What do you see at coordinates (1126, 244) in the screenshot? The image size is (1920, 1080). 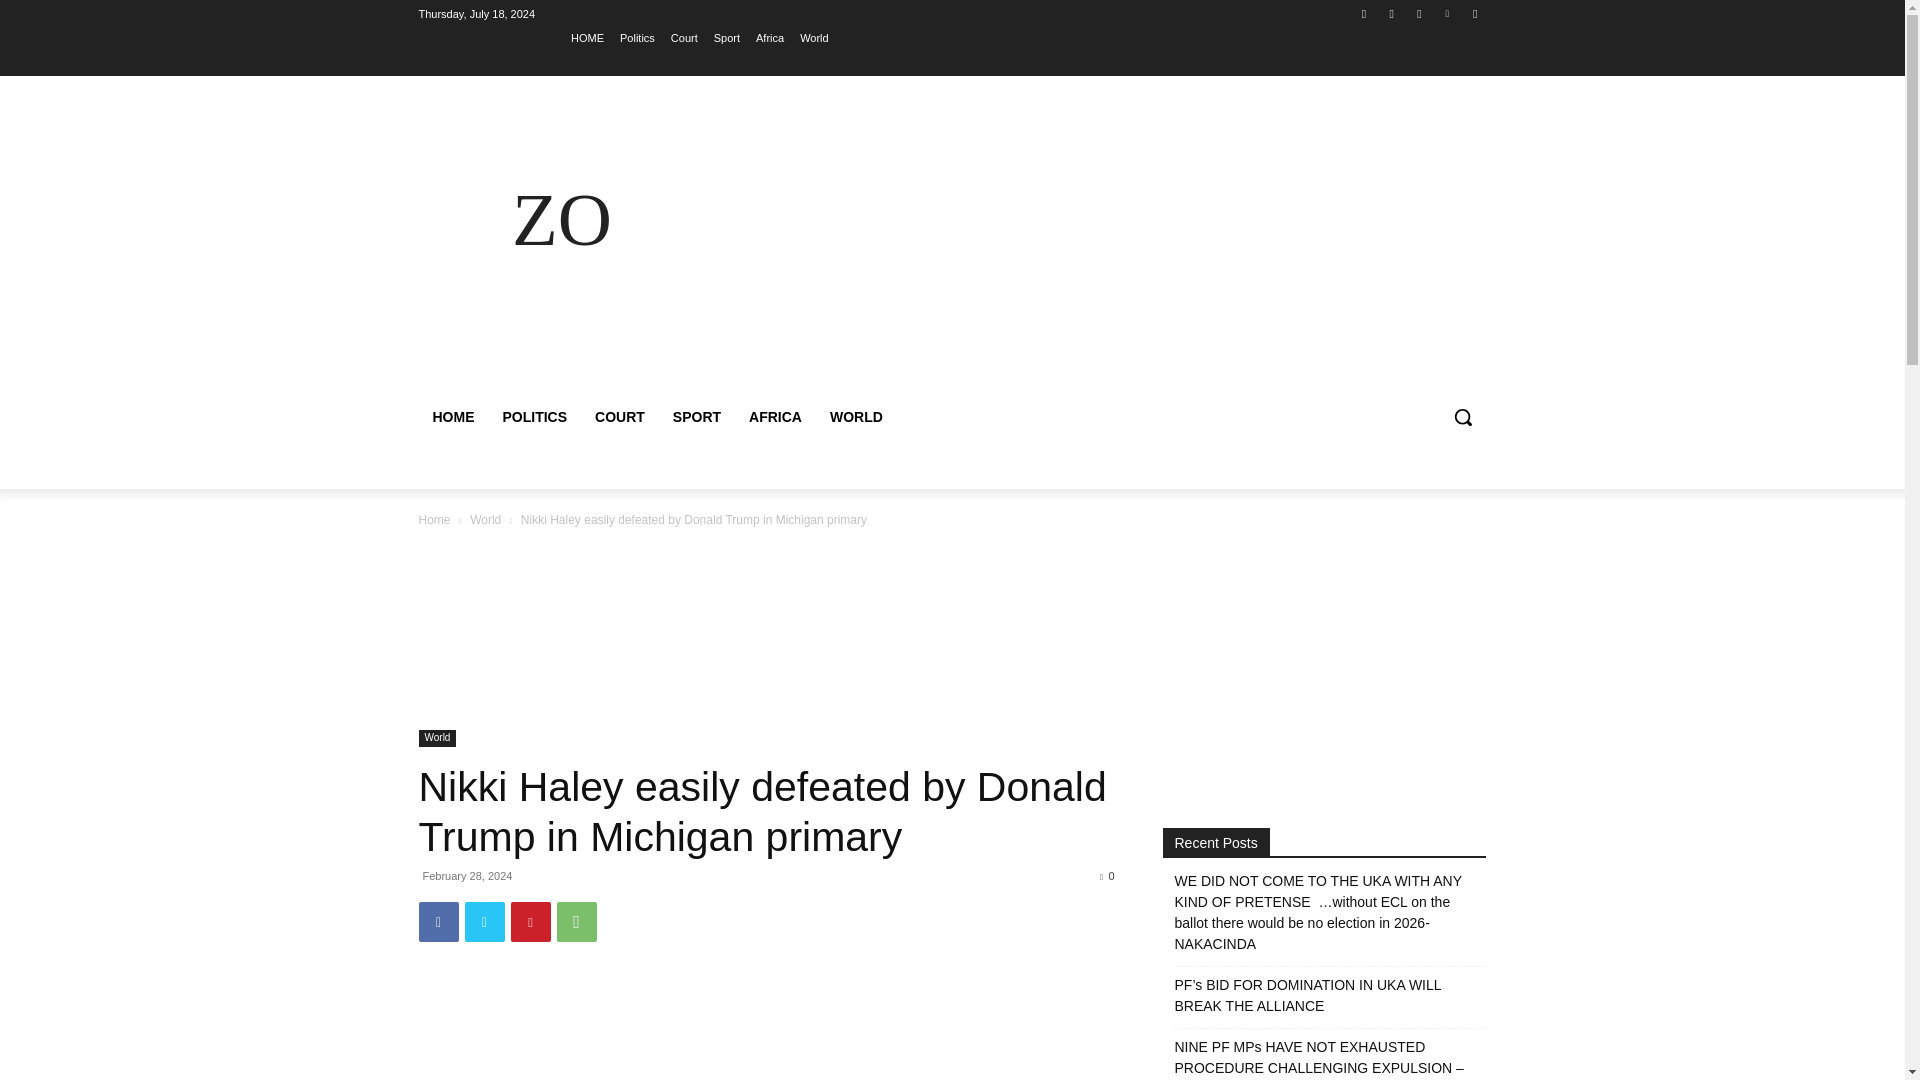 I see `Advertisement` at bounding box center [1126, 244].